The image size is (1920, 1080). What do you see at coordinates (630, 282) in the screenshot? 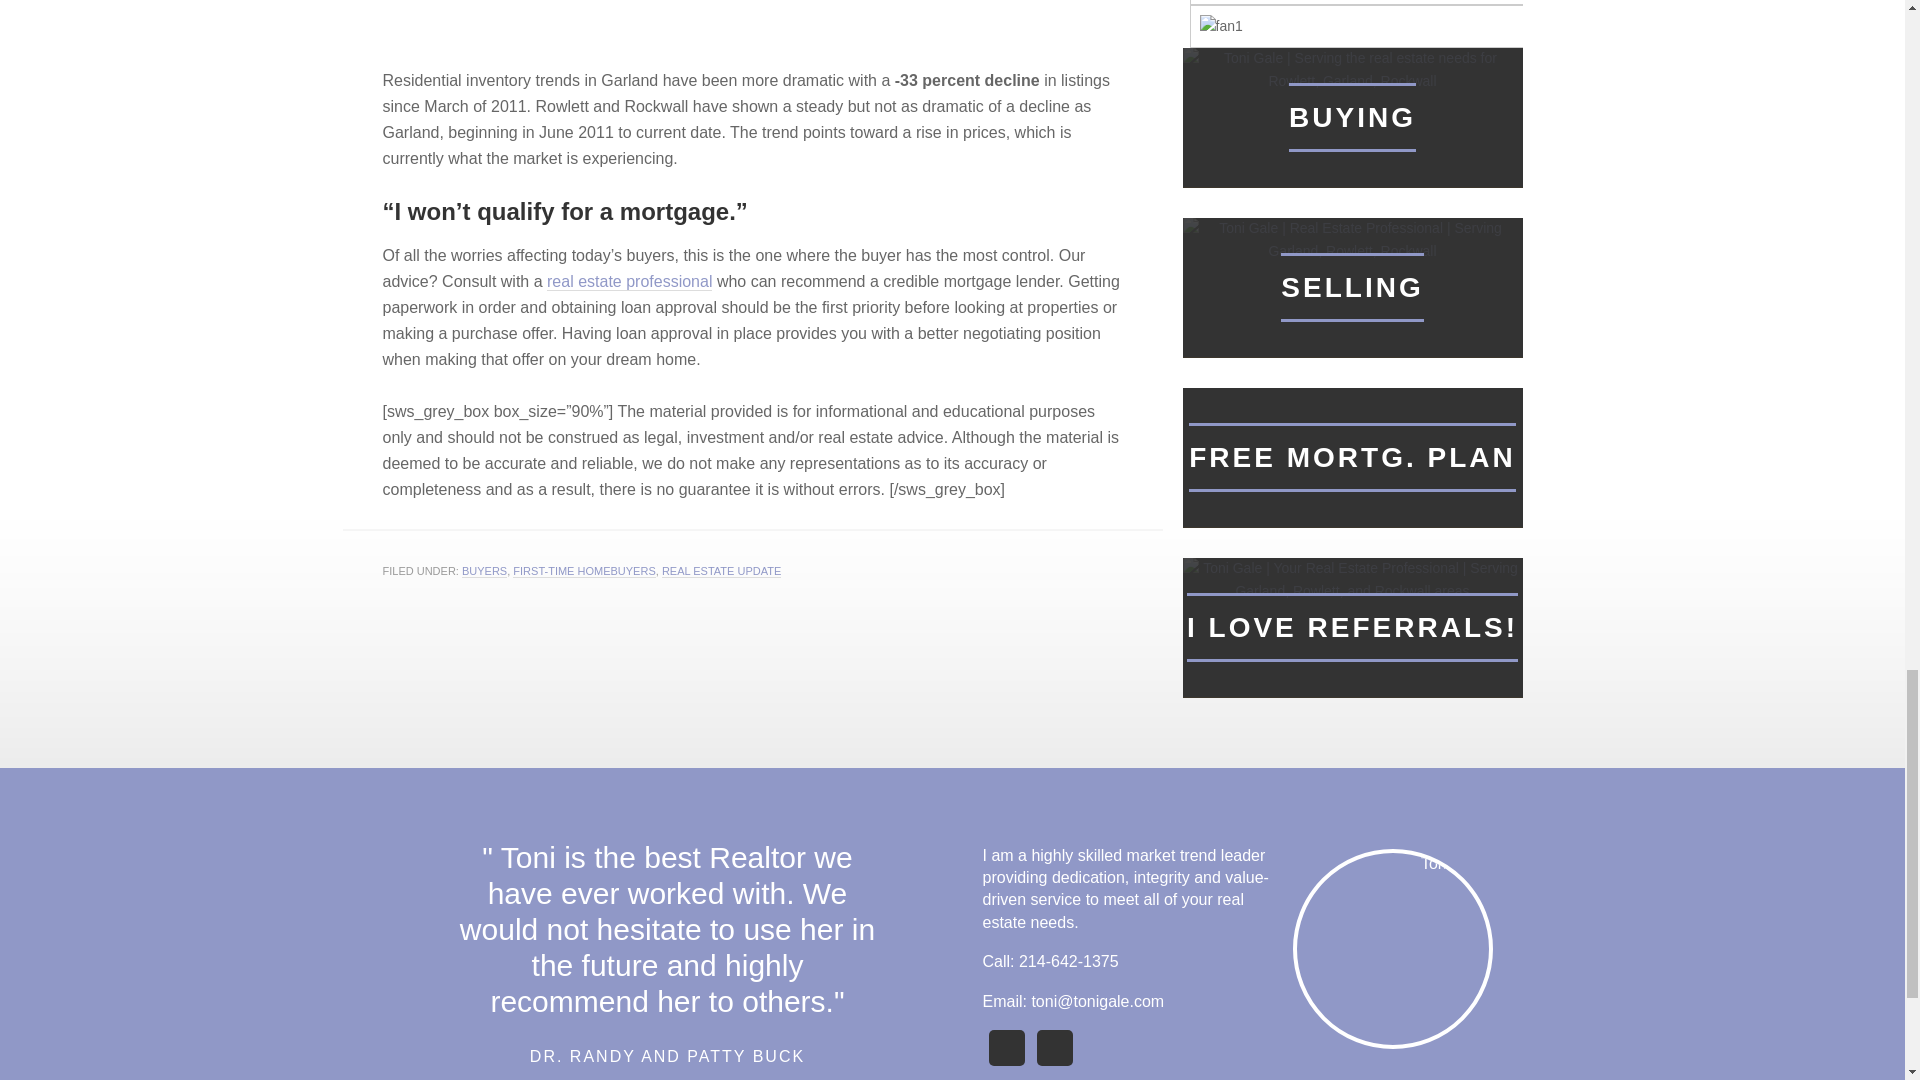
I see `Do I Really Need A Real Estate Agent?` at bounding box center [630, 282].